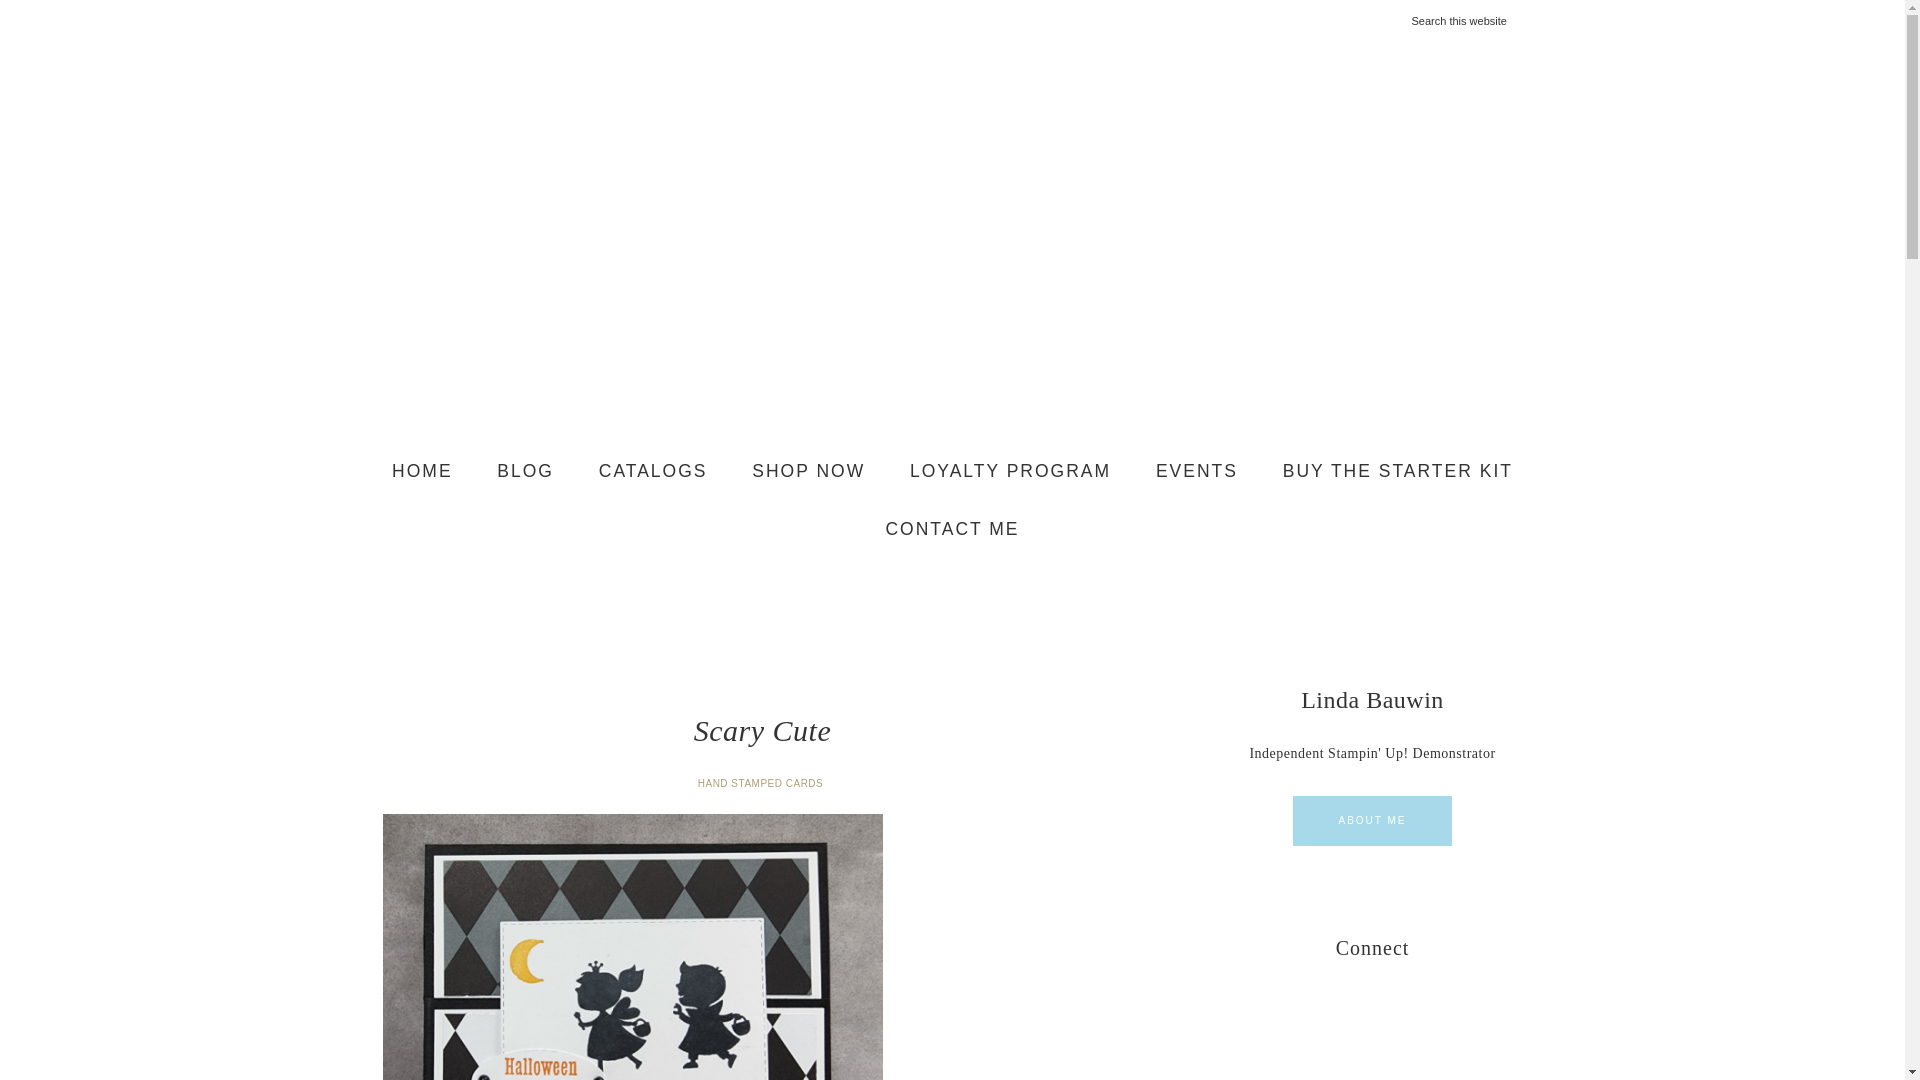 The image size is (1920, 1080). I want to click on HAND STAMPED CARDS, so click(762, 783).